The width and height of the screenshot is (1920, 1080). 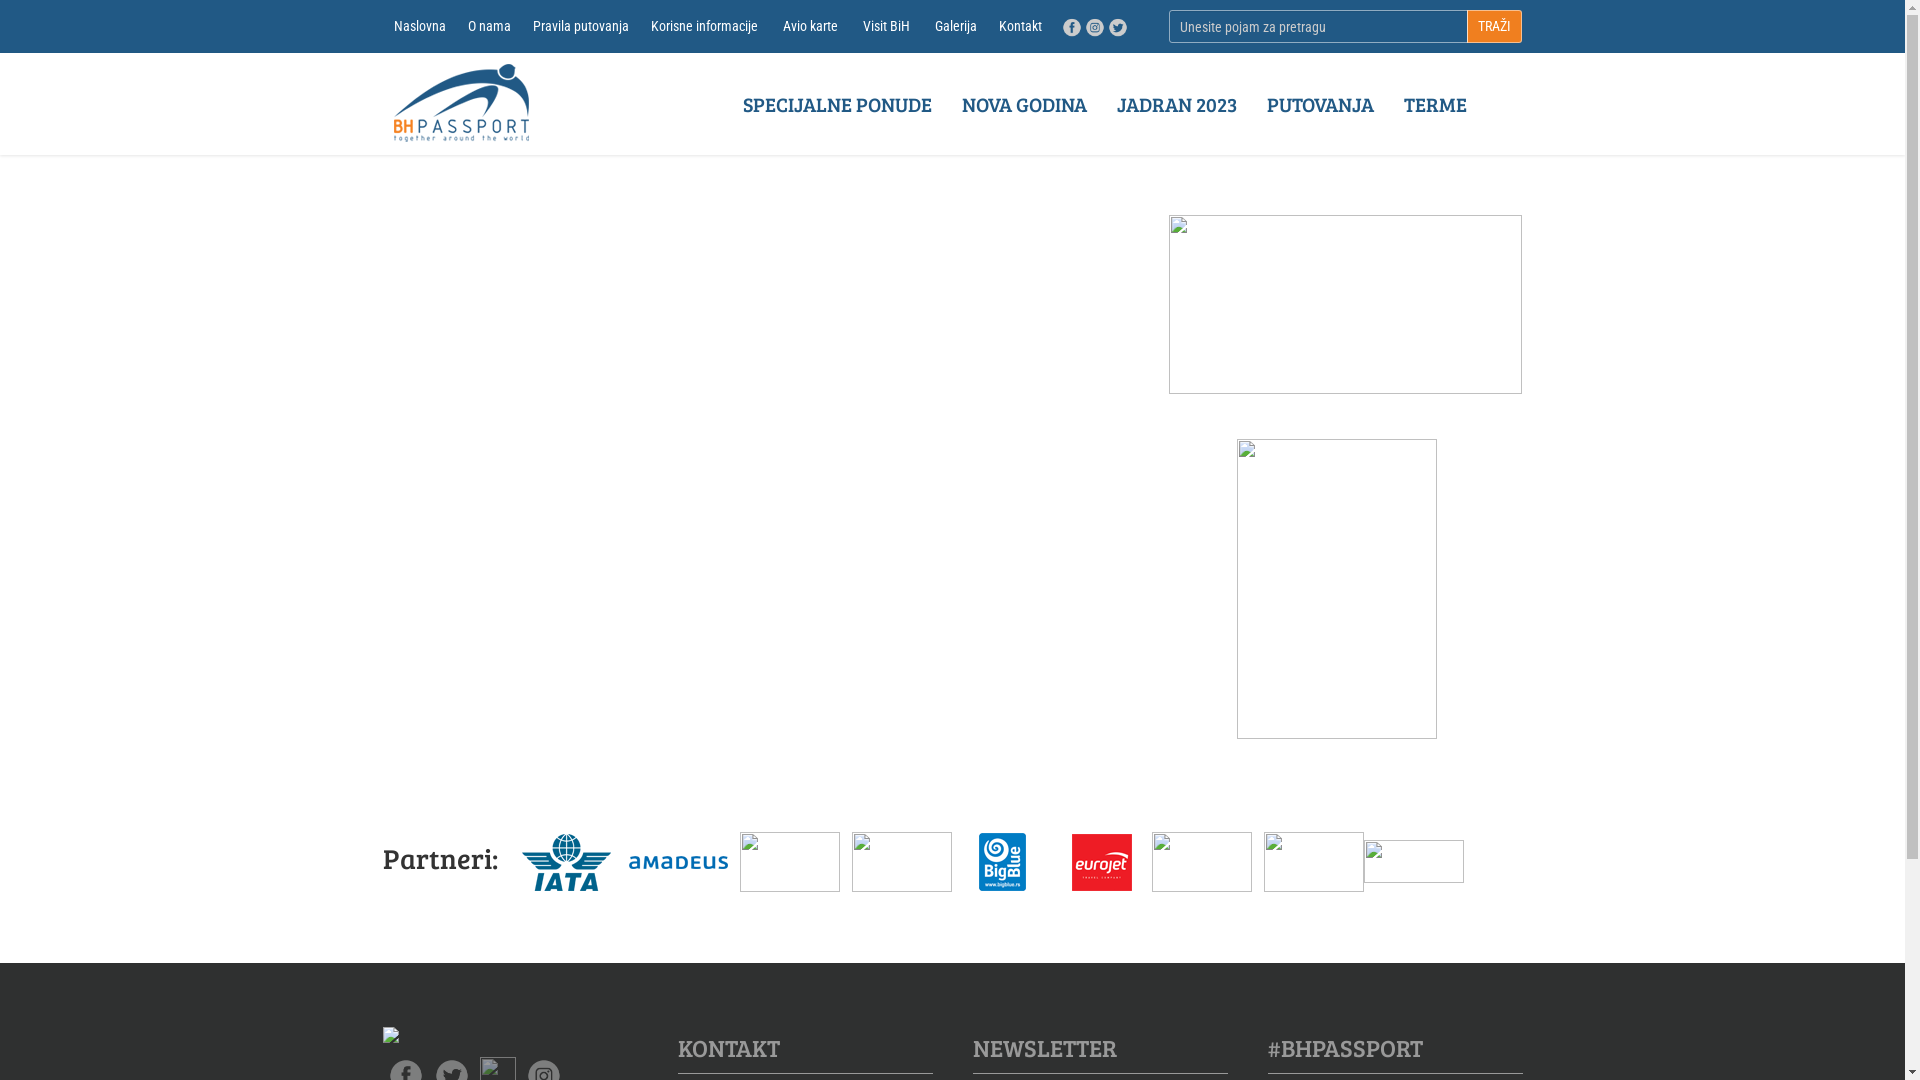 What do you see at coordinates (1024, 104) in the screenshot?
I see `NOVA GODINA` at bounding box center [1024, 104].